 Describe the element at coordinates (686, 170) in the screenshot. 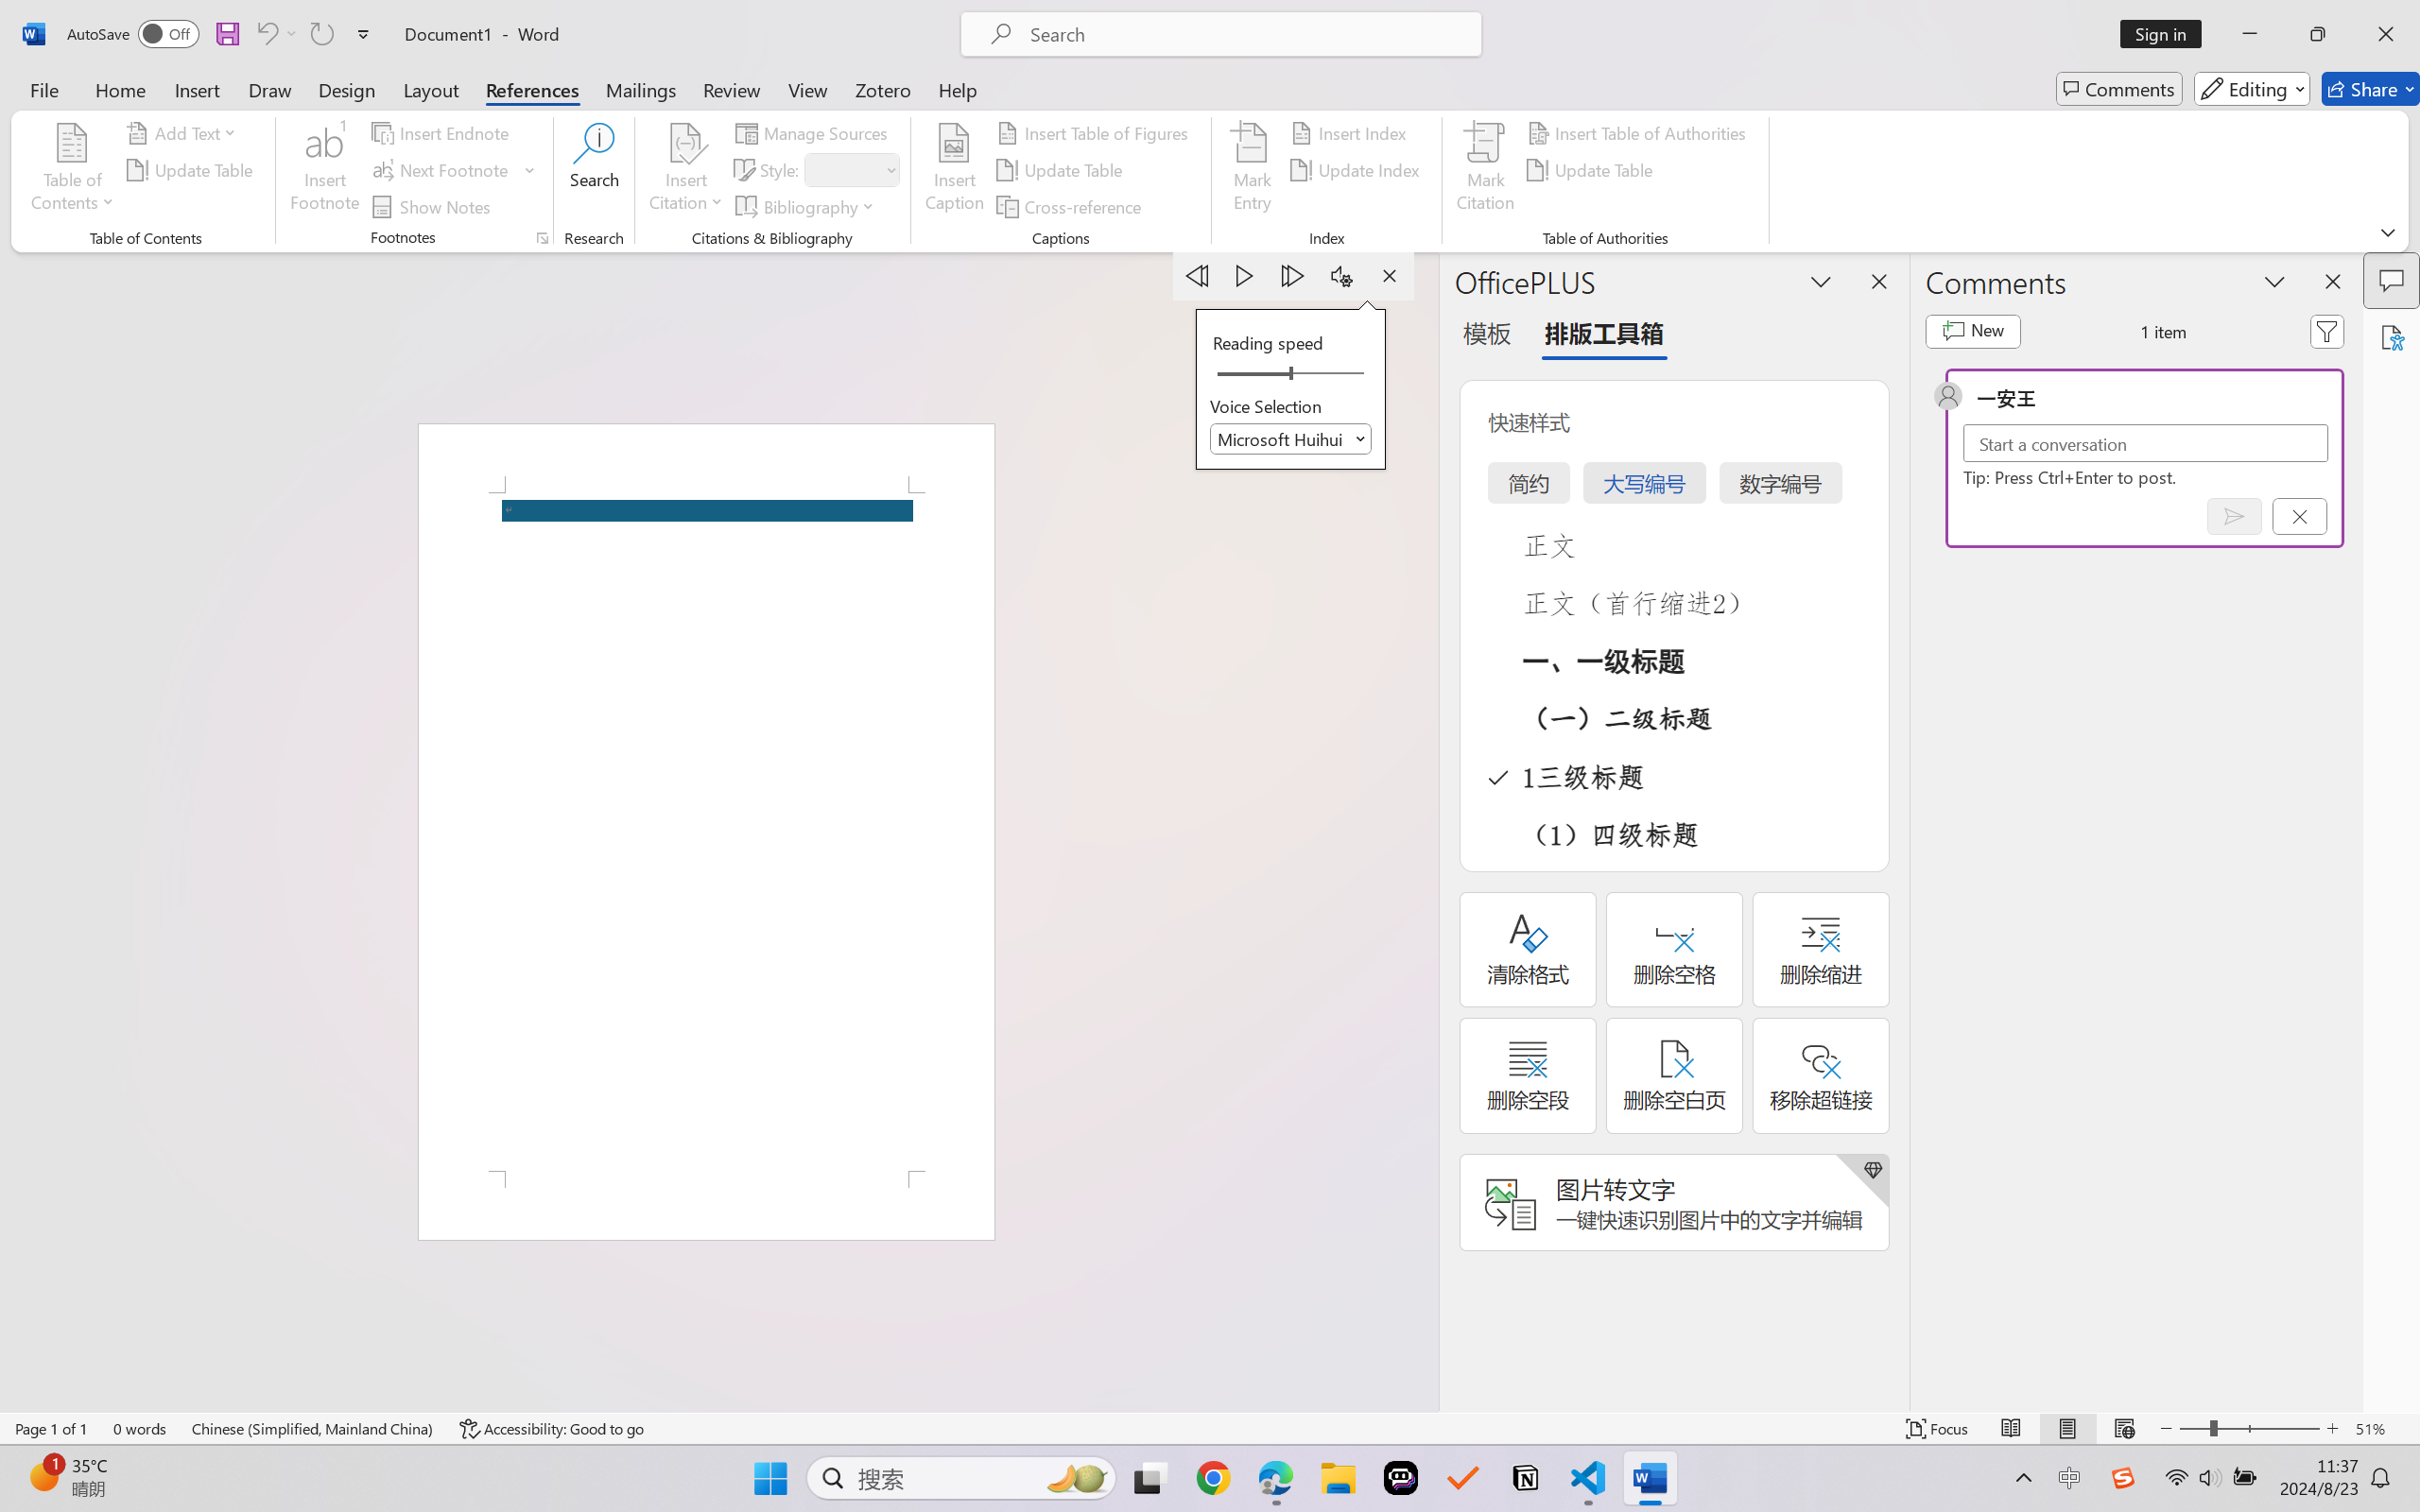

I see `Insert Citation` at that location.